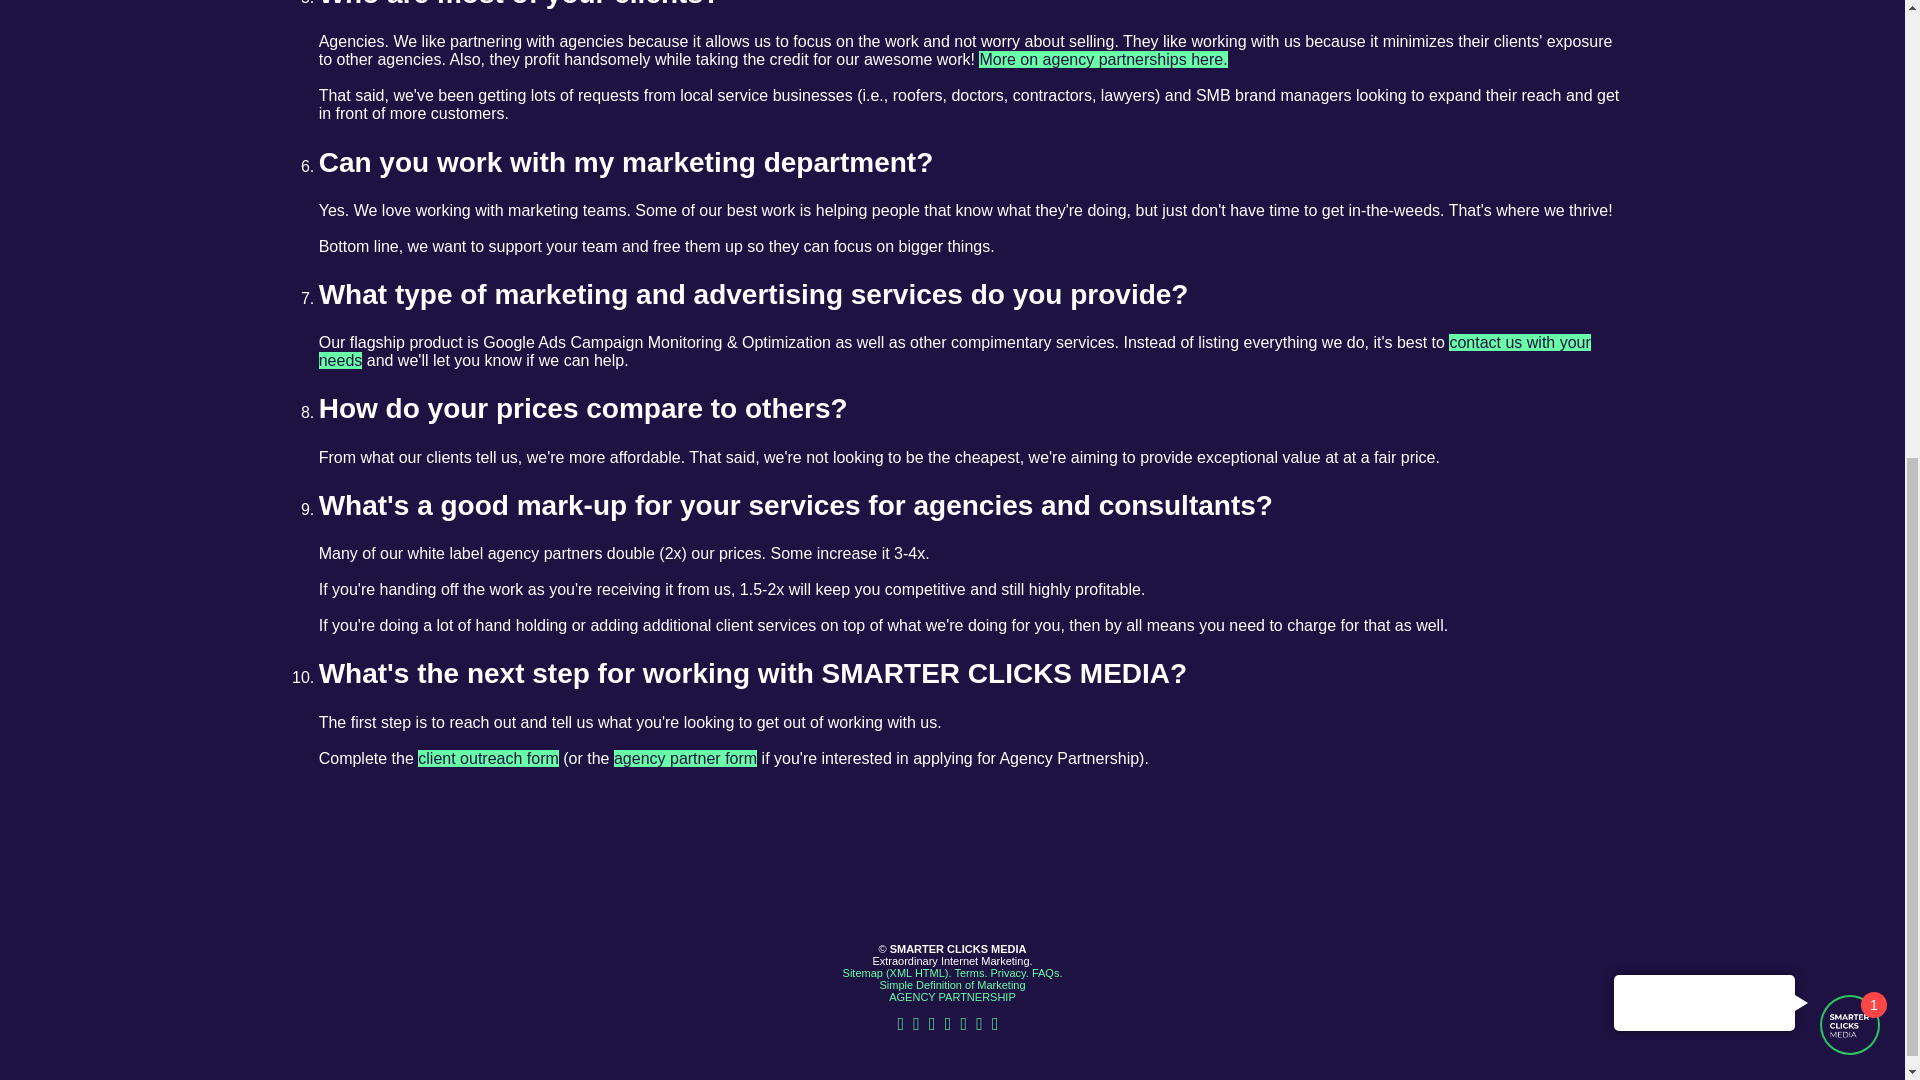 This screenshot has width=1920, height=1080. I want to click on AGENCY PARTNERSHIP, so click(952, 997).